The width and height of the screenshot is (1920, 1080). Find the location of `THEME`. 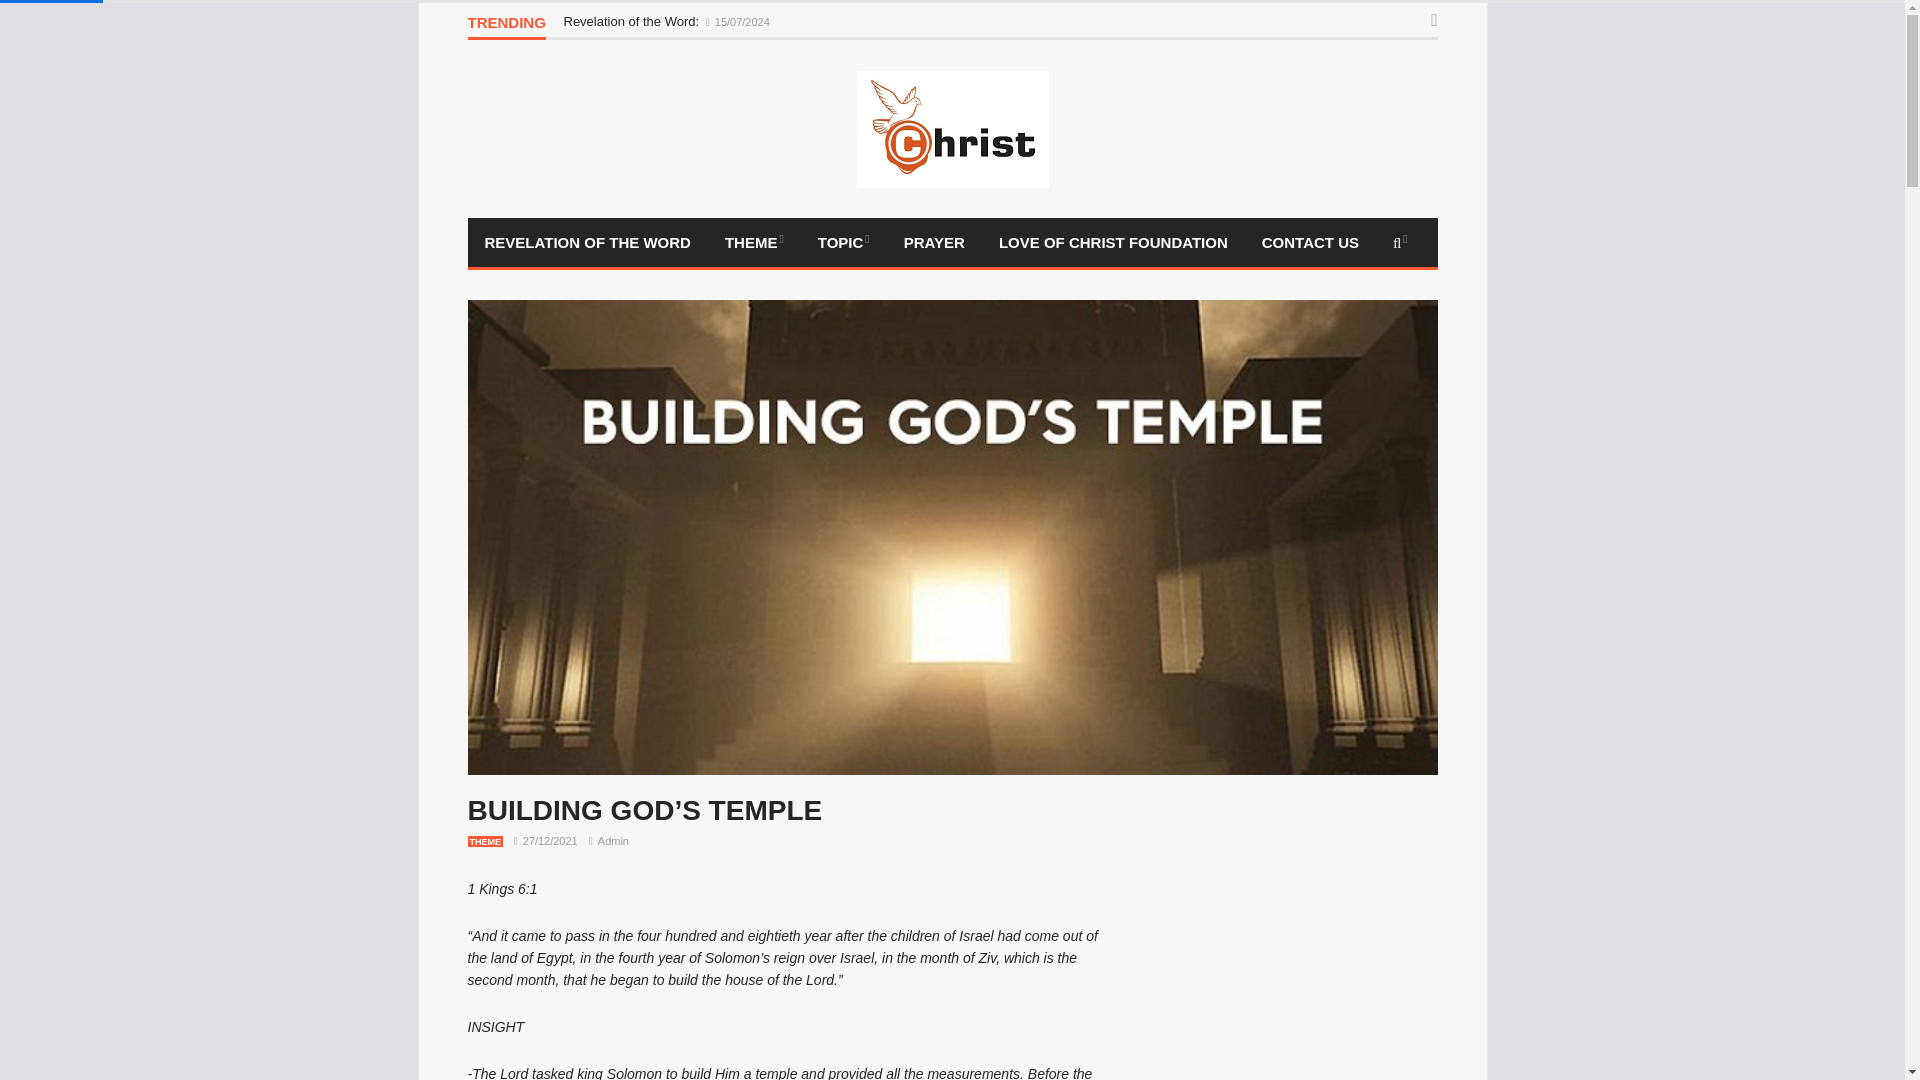

THEME is located at coordinates (754, 242).